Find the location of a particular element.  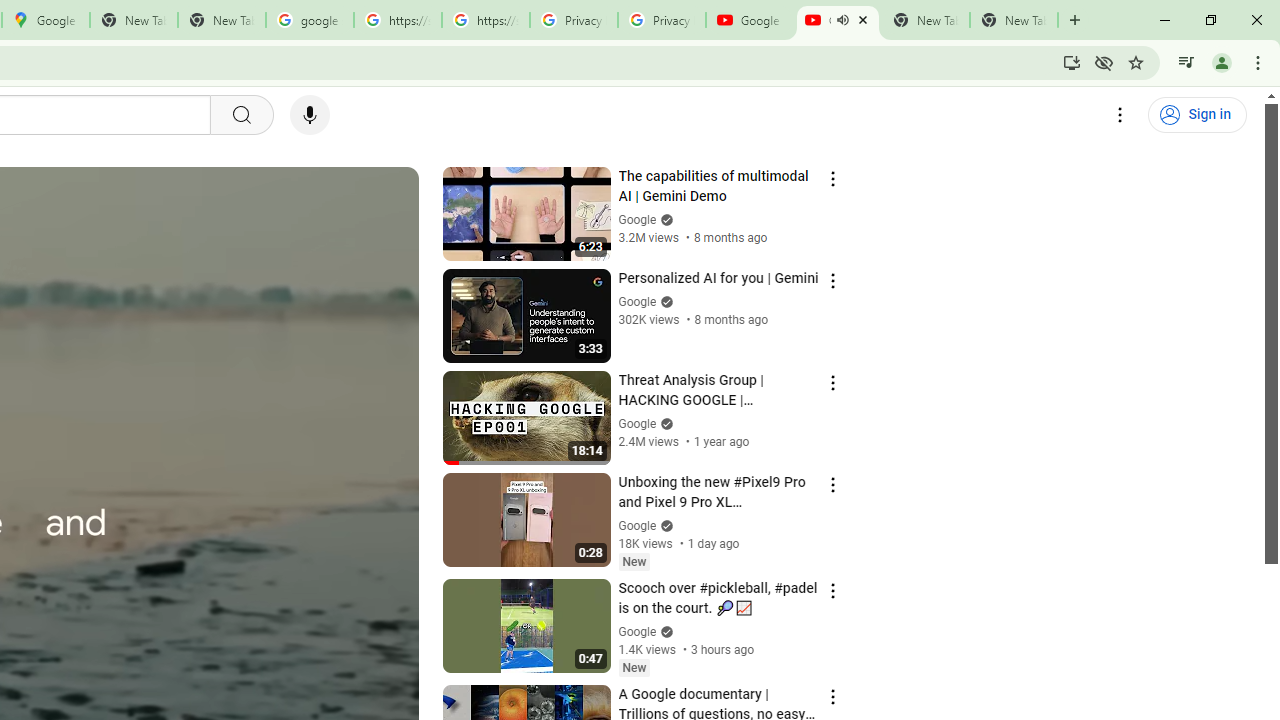

New is located at coordinates (634, 667).